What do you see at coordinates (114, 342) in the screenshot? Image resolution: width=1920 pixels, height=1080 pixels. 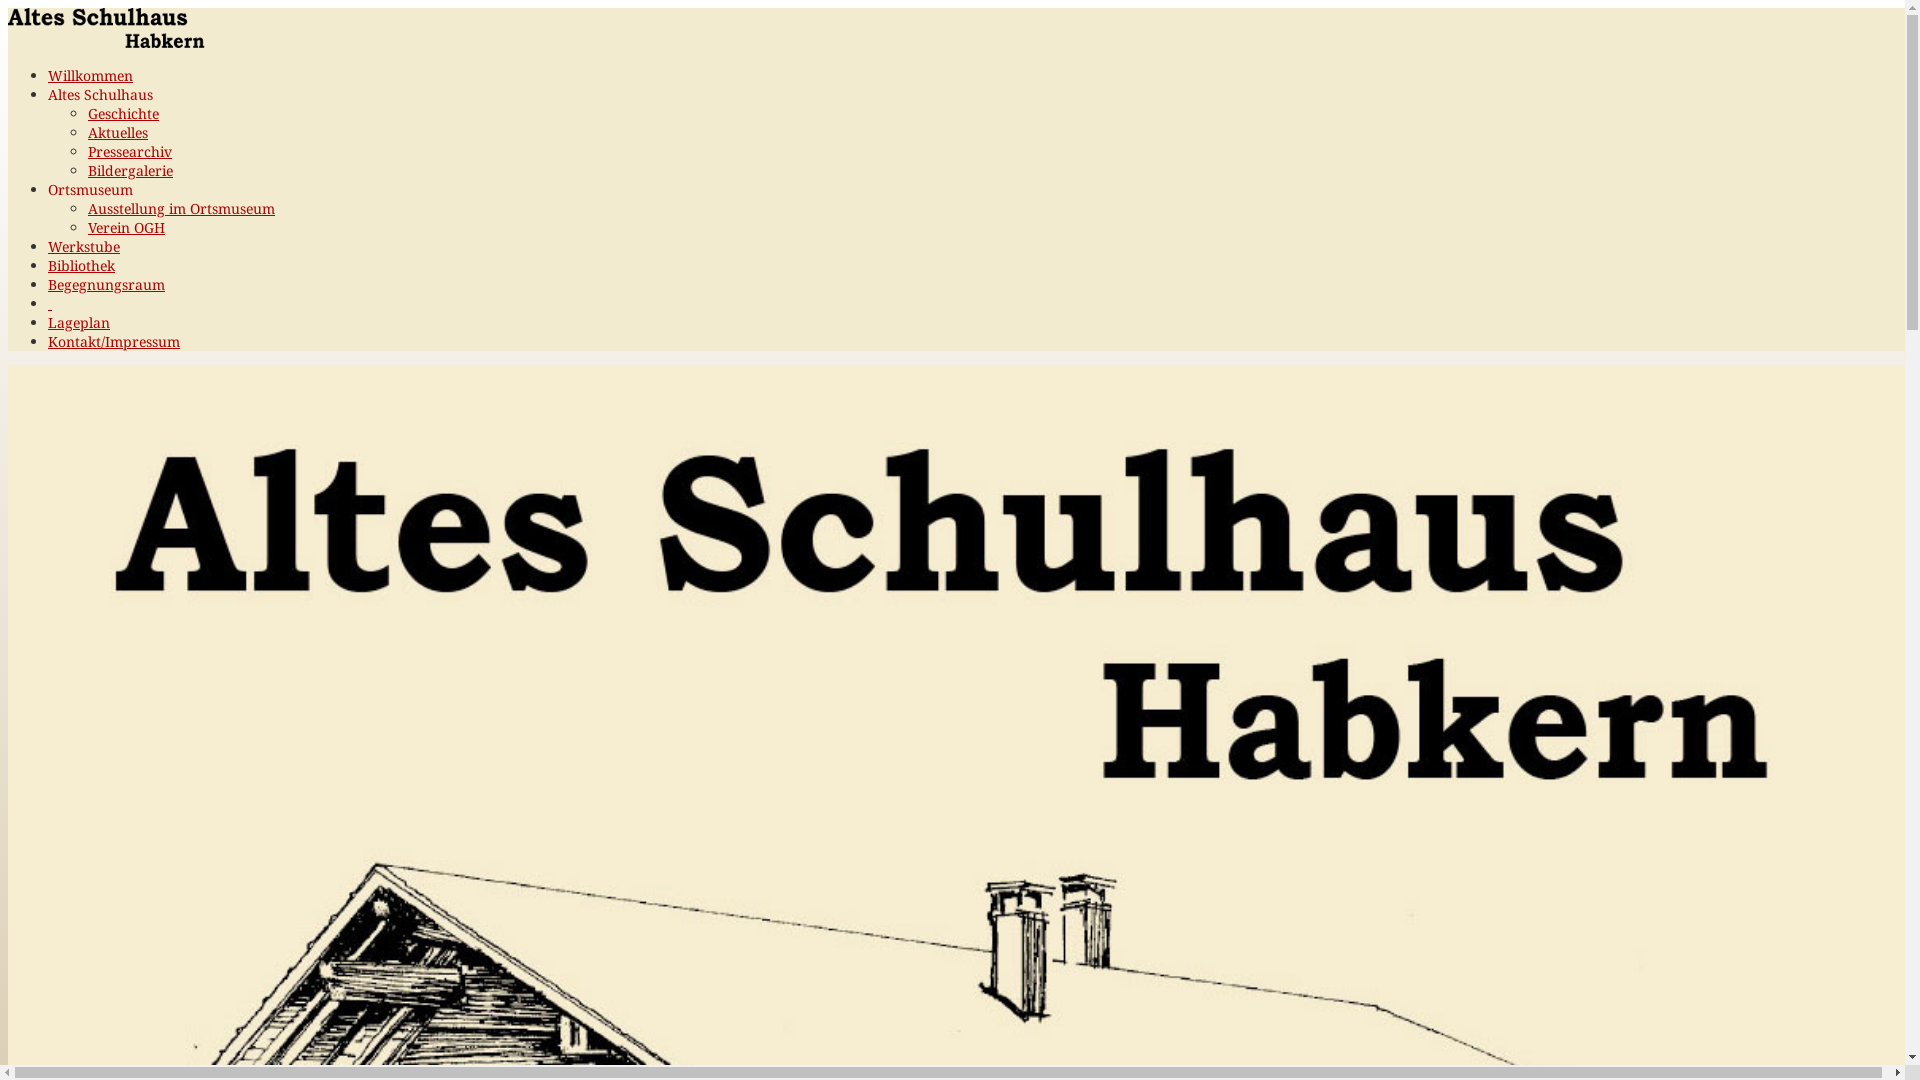 I see `Kontakt/Impressum` at bounding box center [114, 342].